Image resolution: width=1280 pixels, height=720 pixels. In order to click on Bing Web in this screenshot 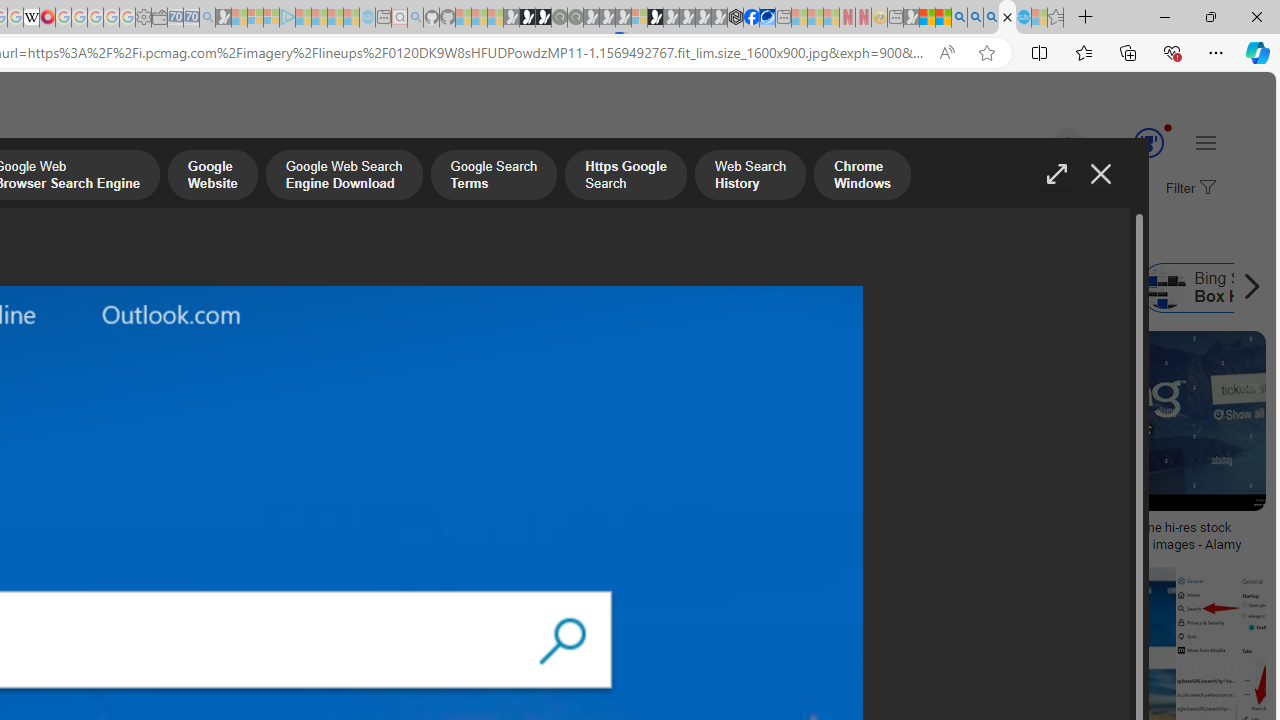, I will do `click(881, 288)`.